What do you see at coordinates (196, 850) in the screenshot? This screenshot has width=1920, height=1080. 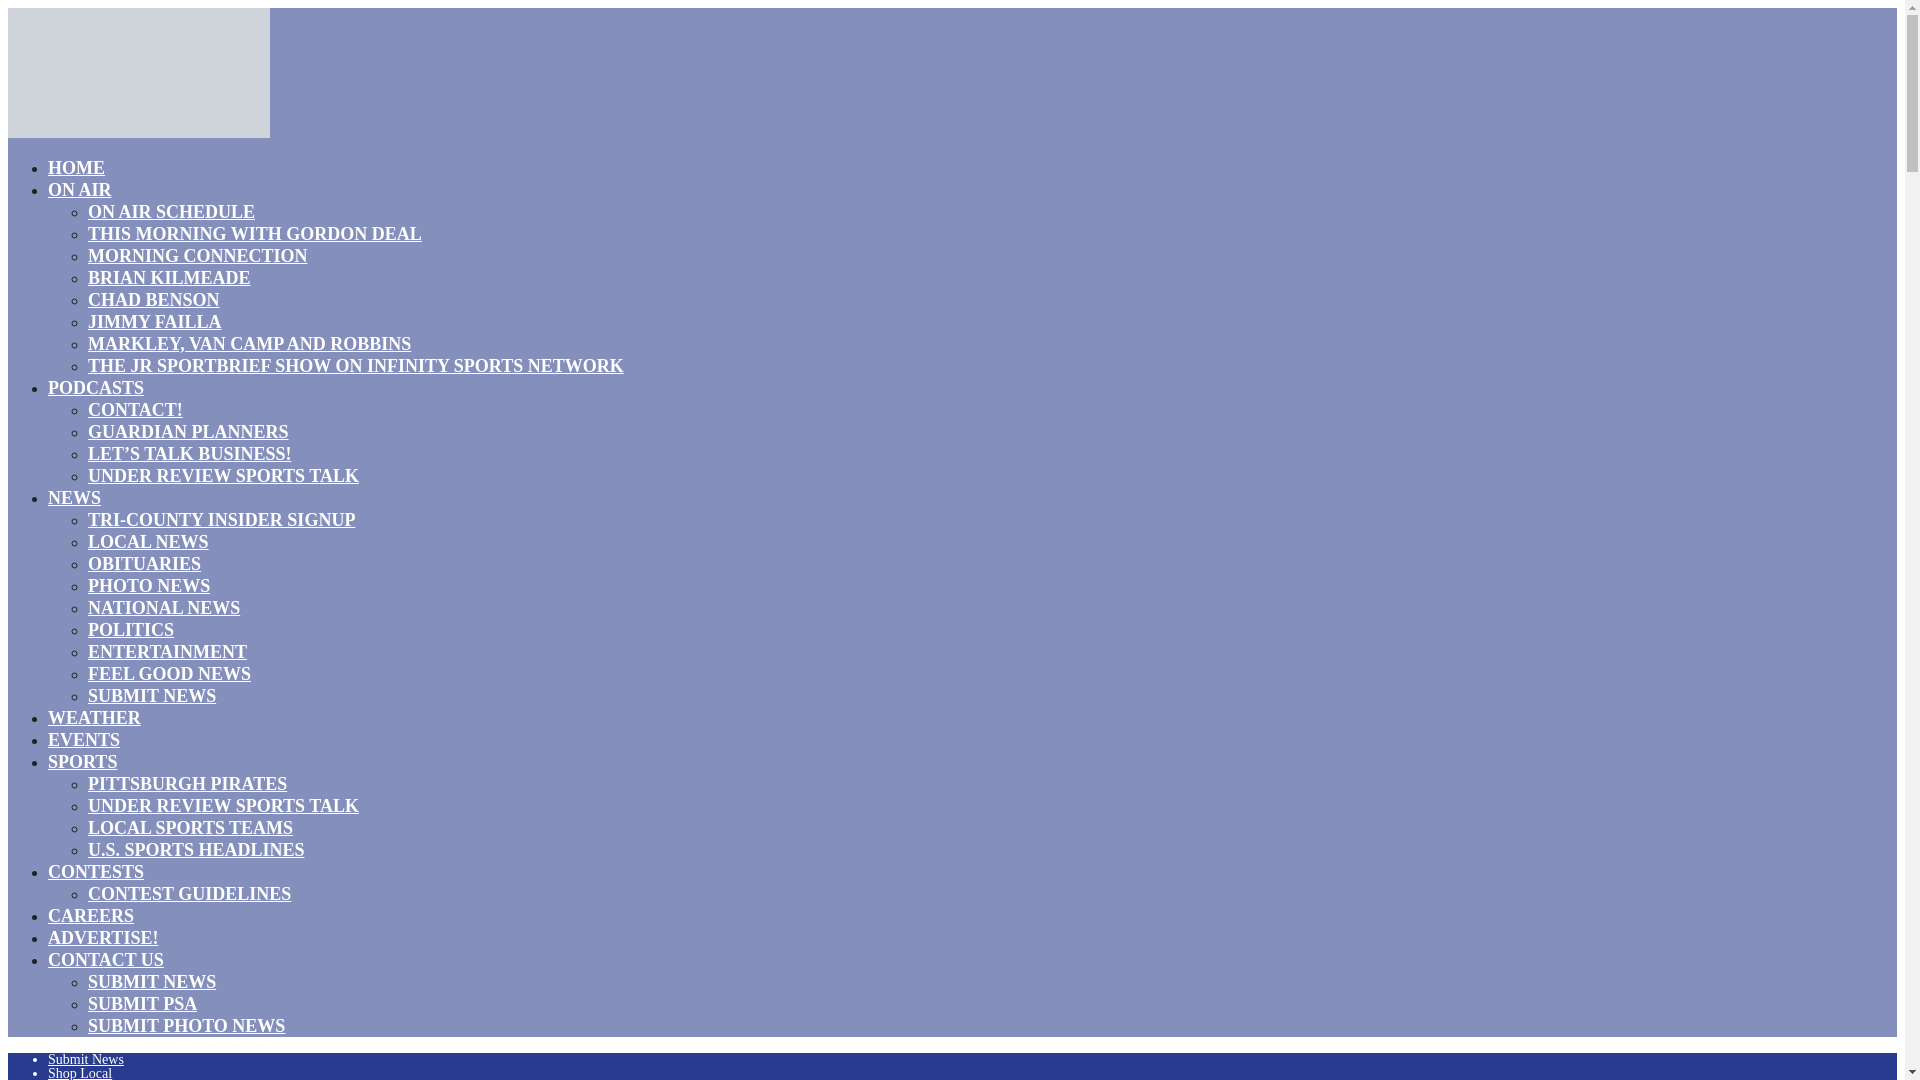 I see `U.S. SPORTS HEADLINES` at bounding box center [196, 850].